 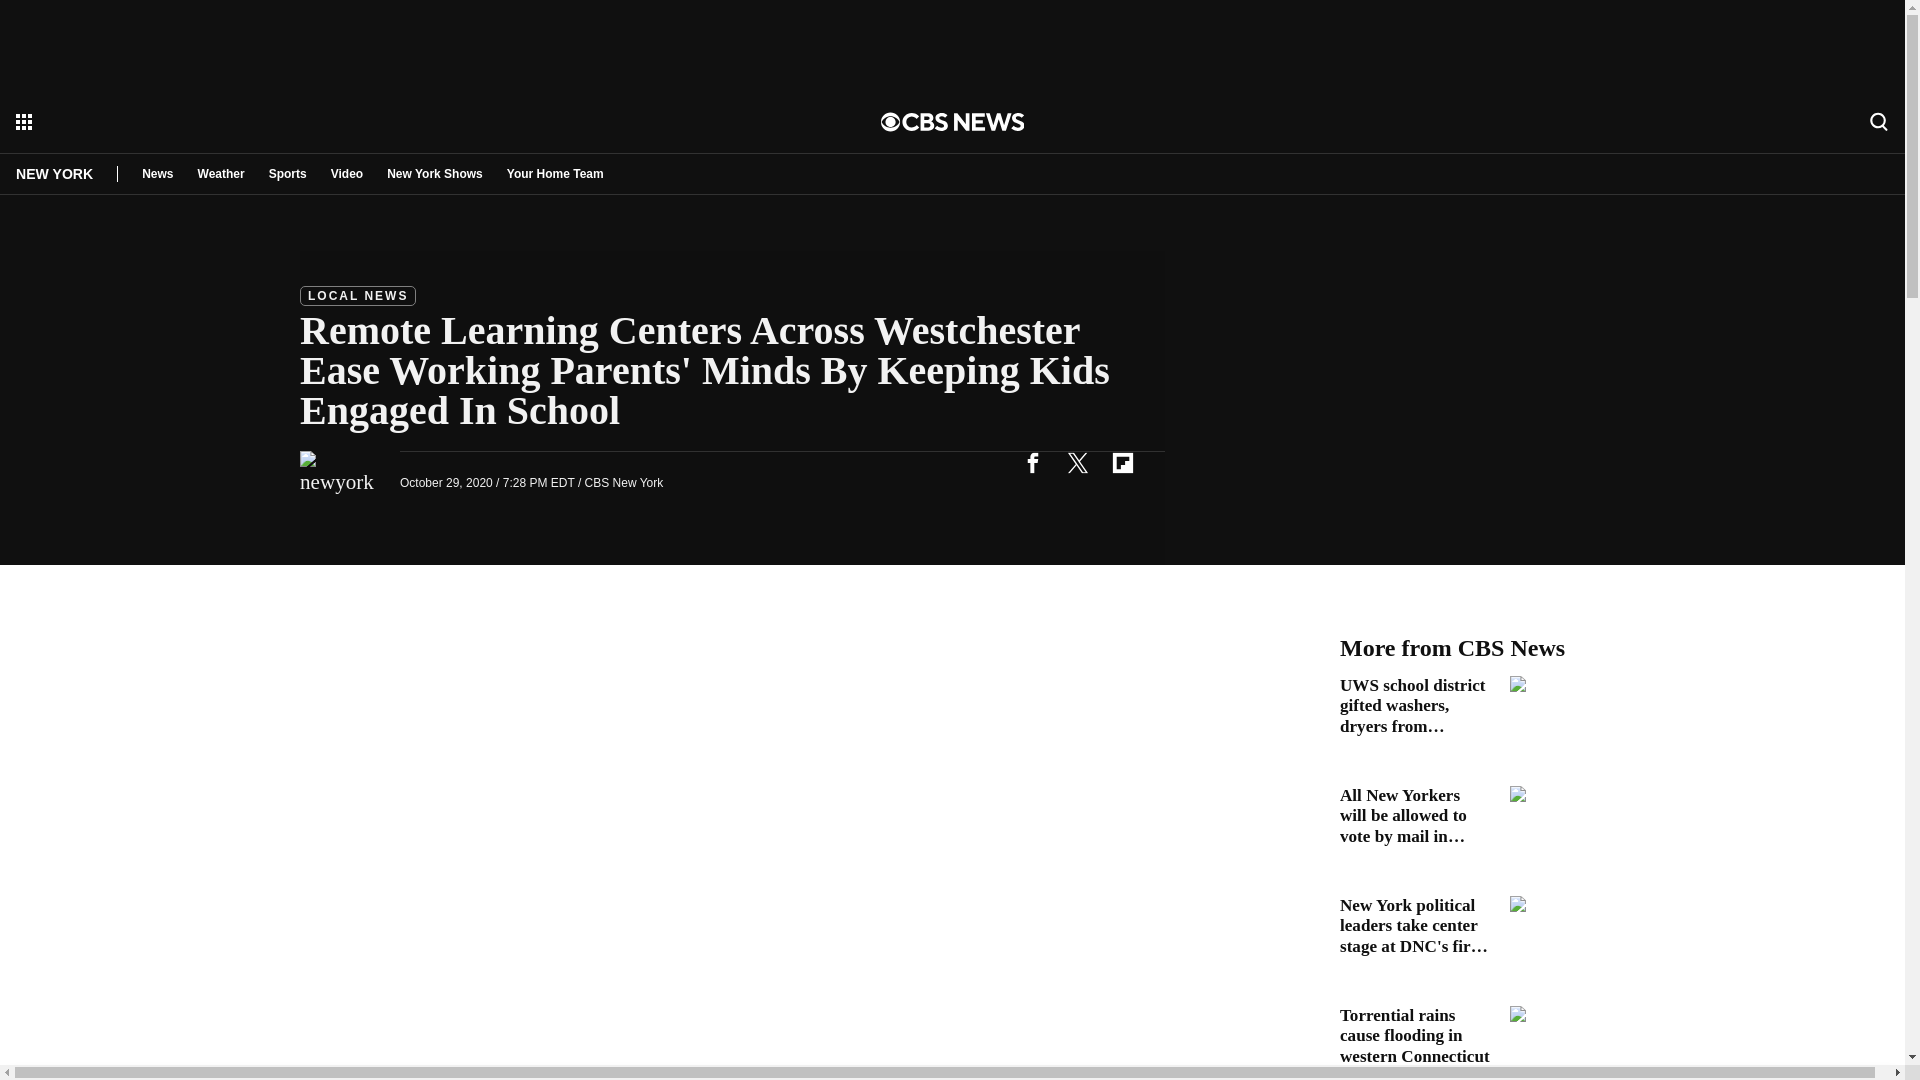 What do you see at coordinates (1032, 462) in the screenshot?
I see `facebook` at bounding box center [1032, 462].